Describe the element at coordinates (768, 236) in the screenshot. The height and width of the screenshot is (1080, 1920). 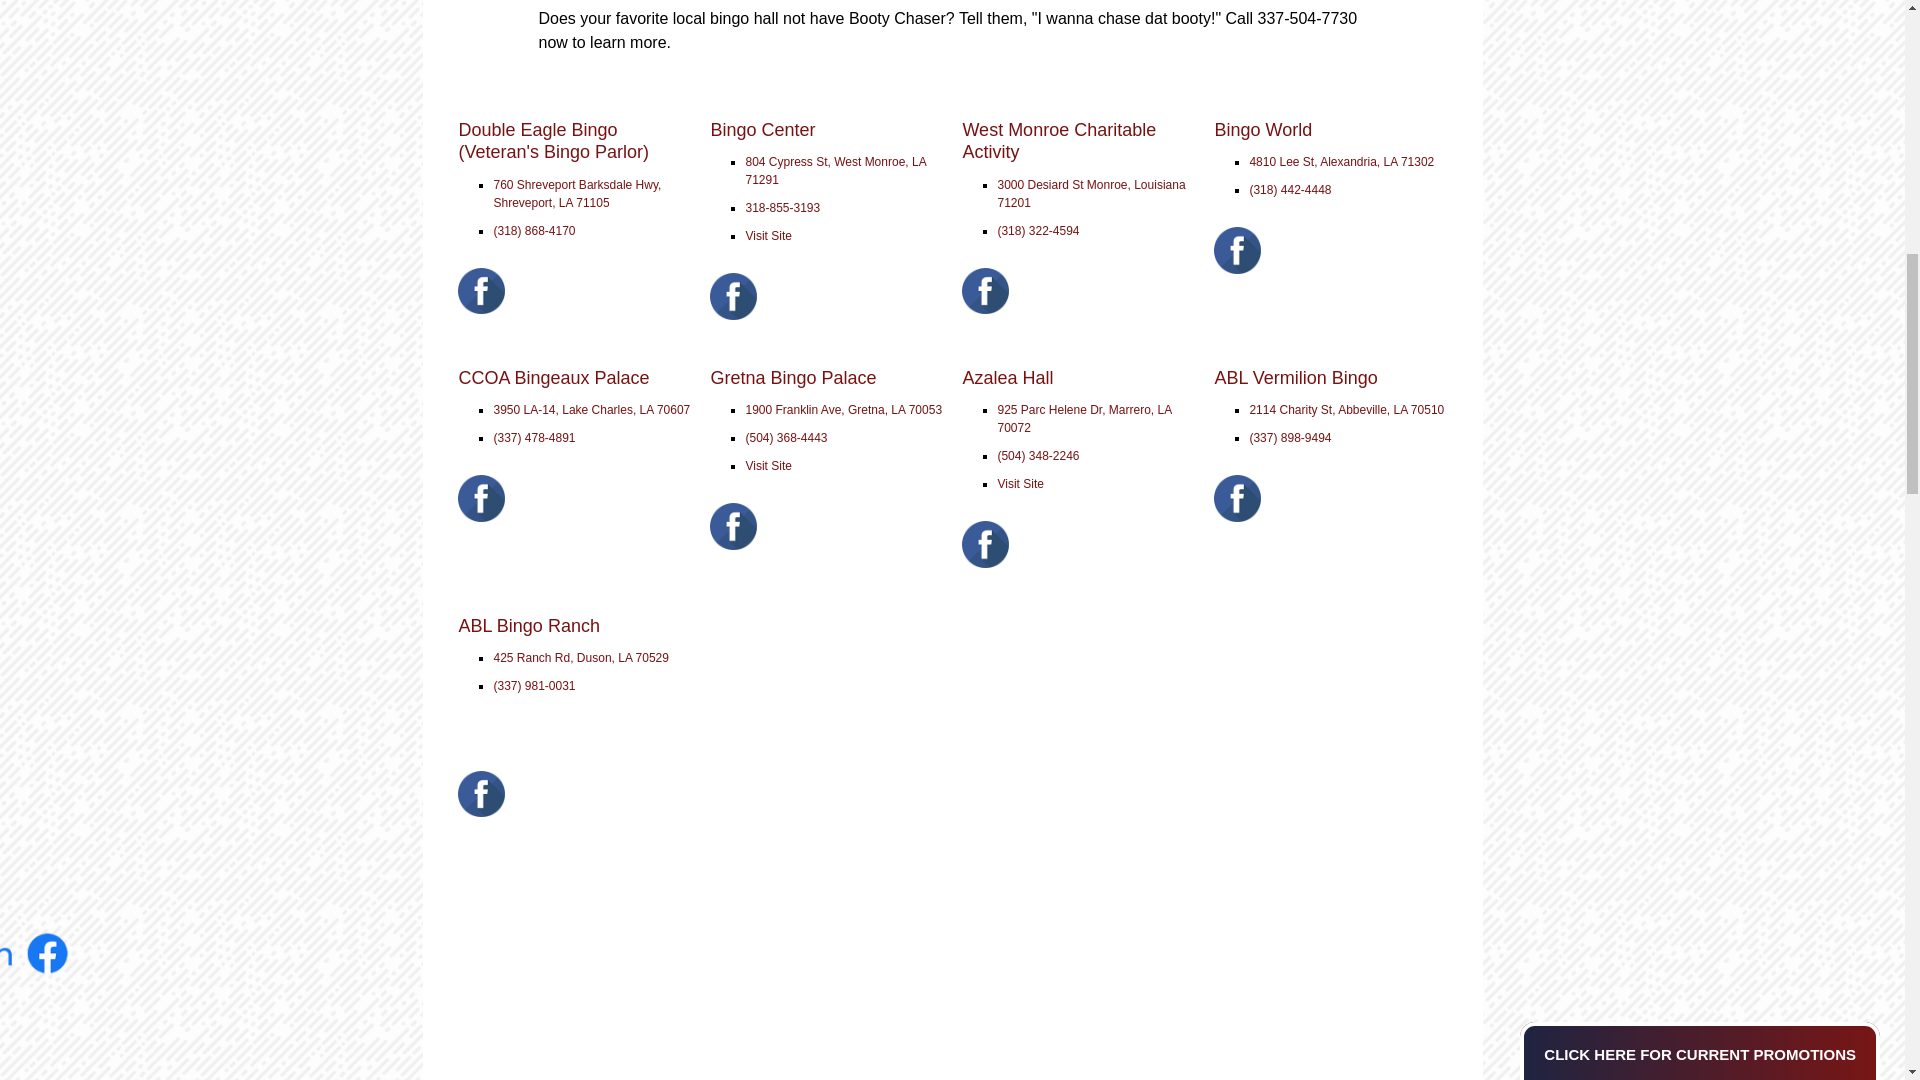
I see `Visit Site` at that location.